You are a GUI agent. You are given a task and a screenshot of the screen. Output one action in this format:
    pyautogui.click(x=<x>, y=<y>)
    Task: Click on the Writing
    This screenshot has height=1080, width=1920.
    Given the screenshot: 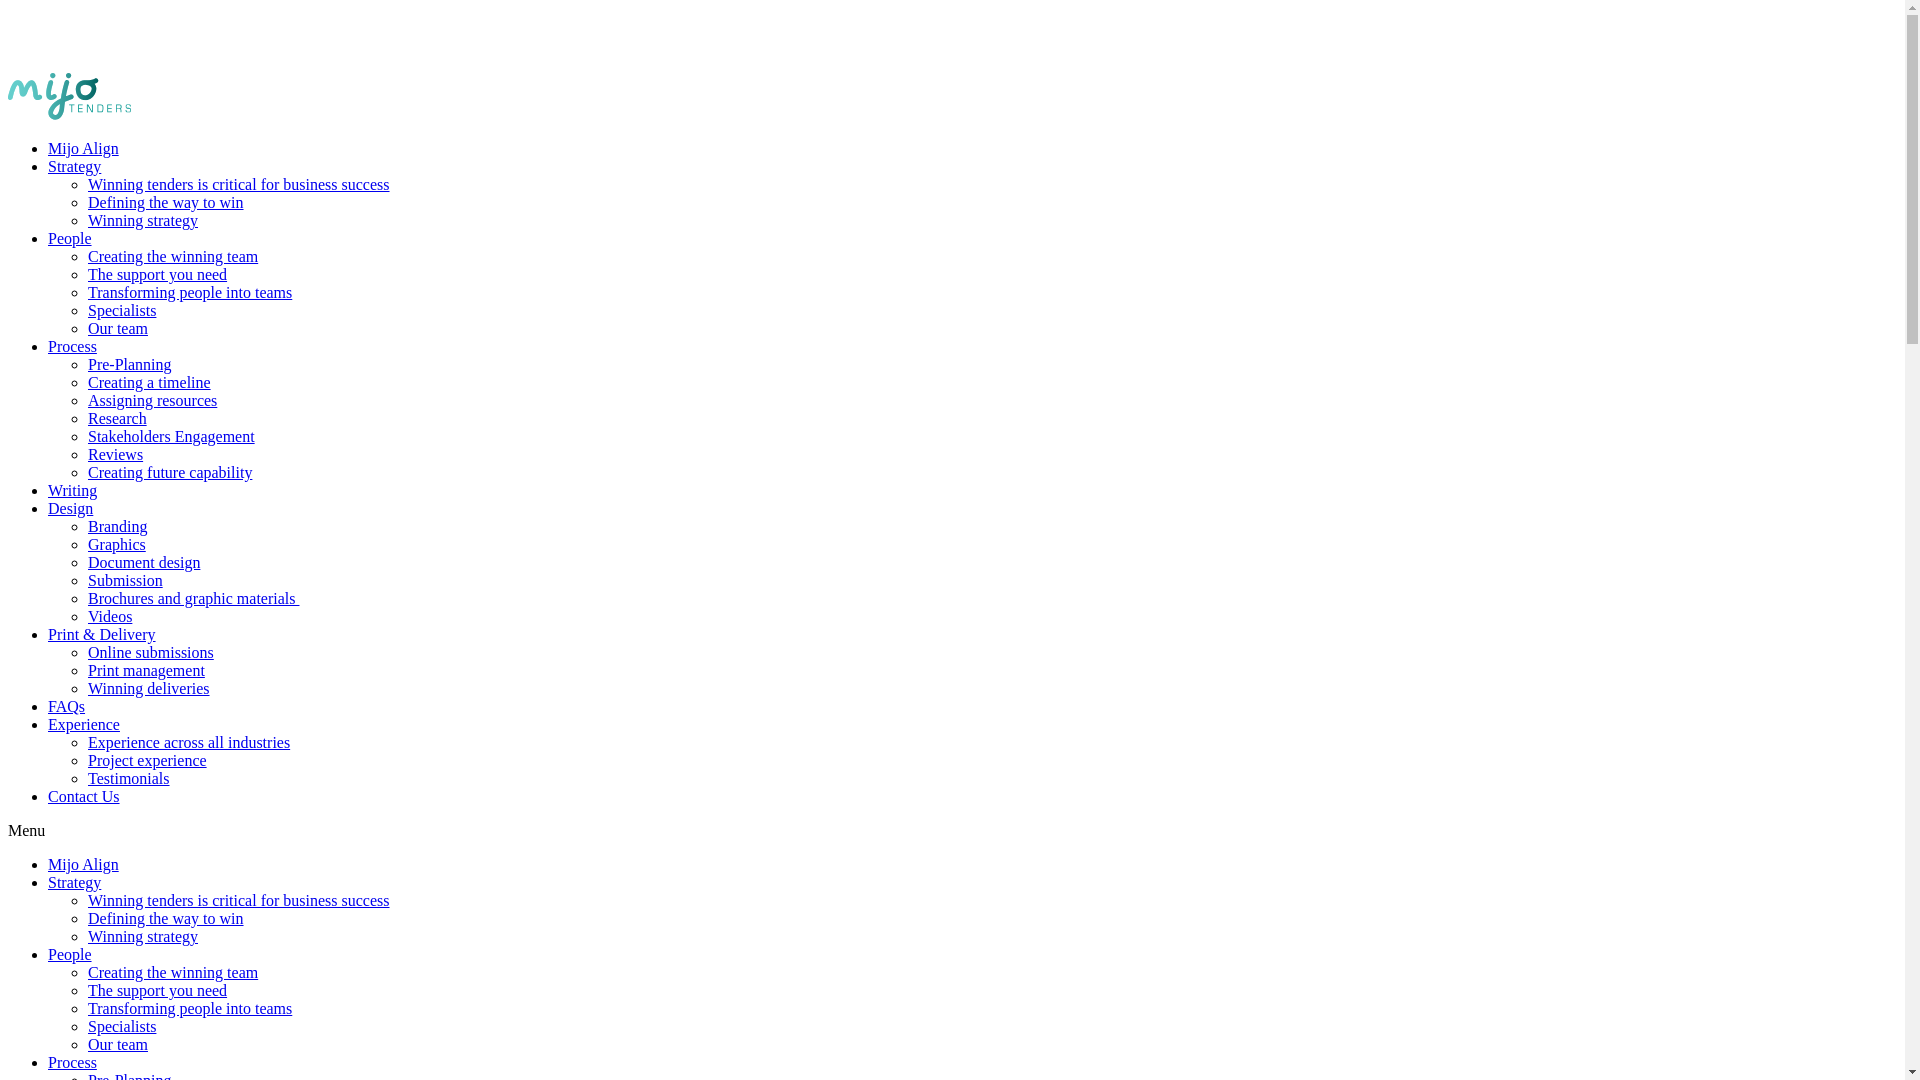 What is the action you would take?
    pyautogui.click(x=72, y=490)
    